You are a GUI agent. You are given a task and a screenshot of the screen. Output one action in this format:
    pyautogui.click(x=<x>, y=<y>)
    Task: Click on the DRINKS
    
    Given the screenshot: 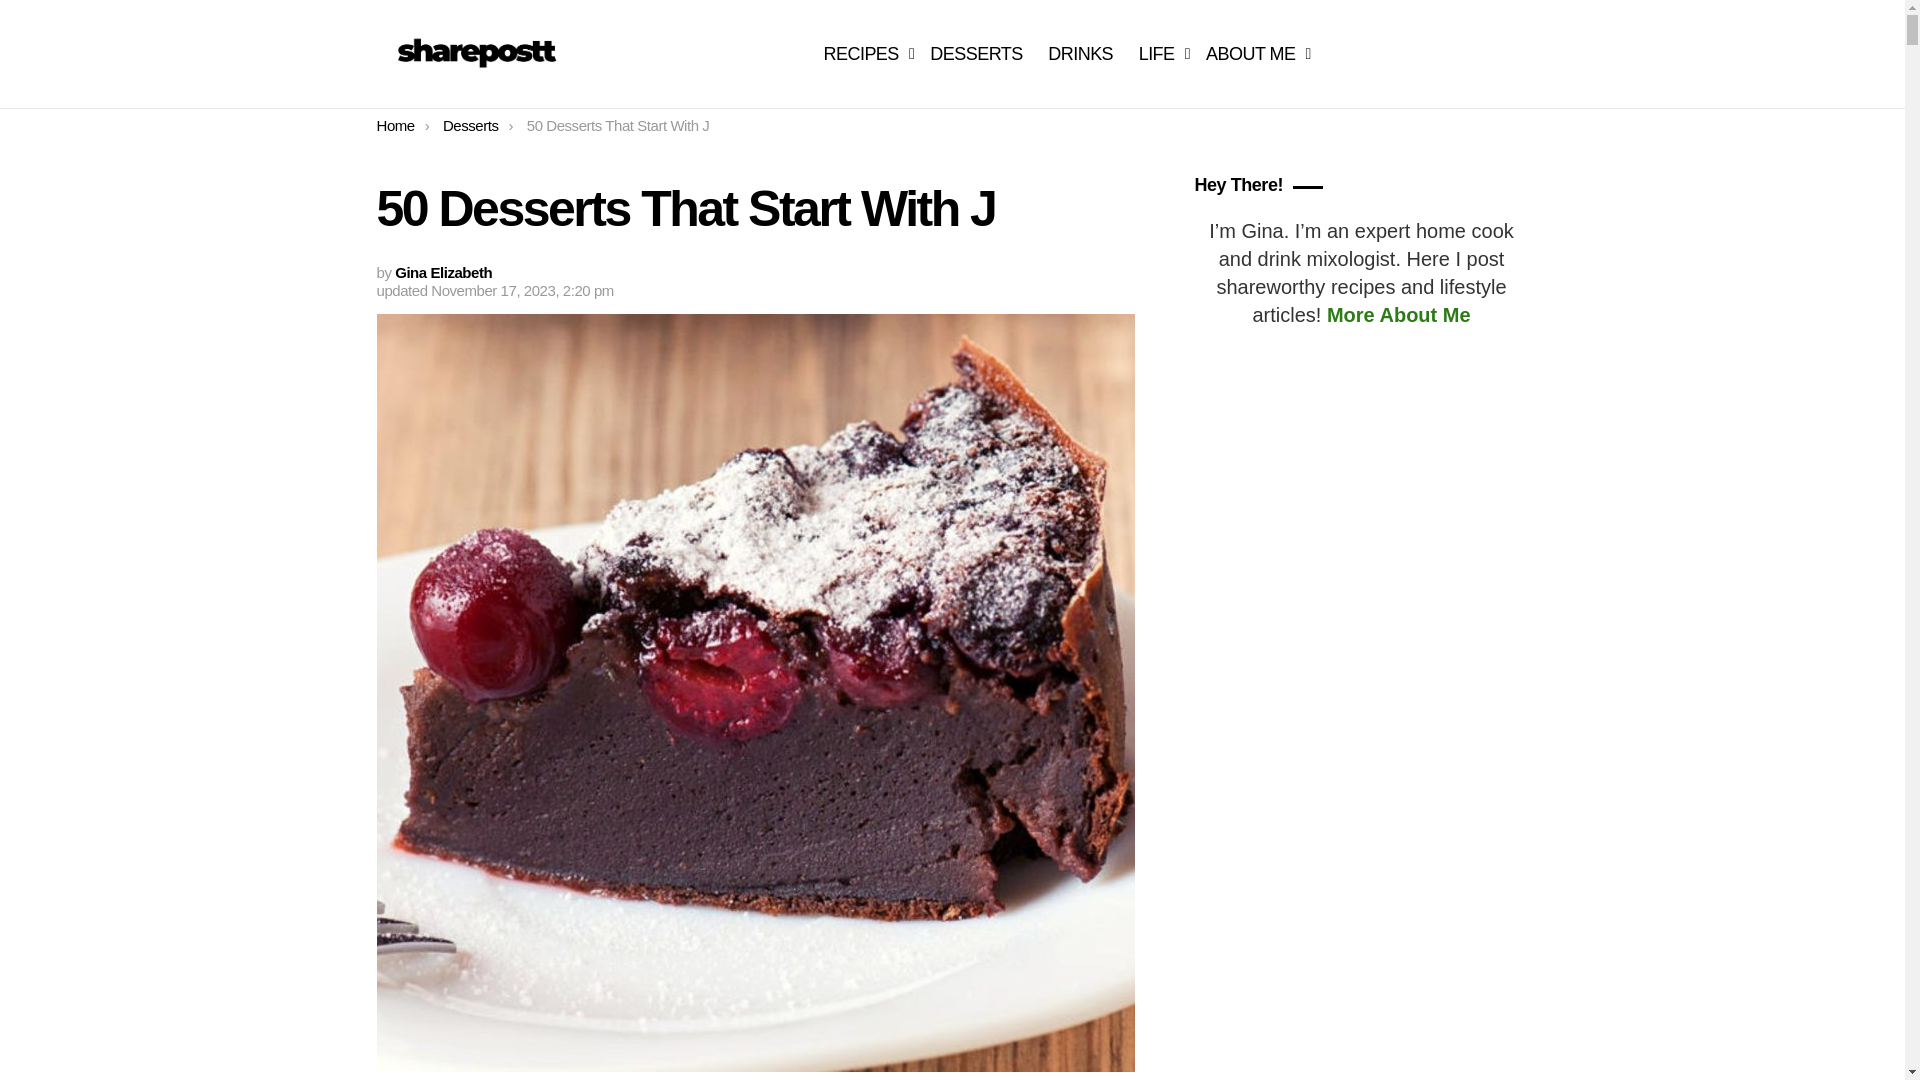 What is the action you would take?
    pyautogui.click(x=1080, y=54)
    